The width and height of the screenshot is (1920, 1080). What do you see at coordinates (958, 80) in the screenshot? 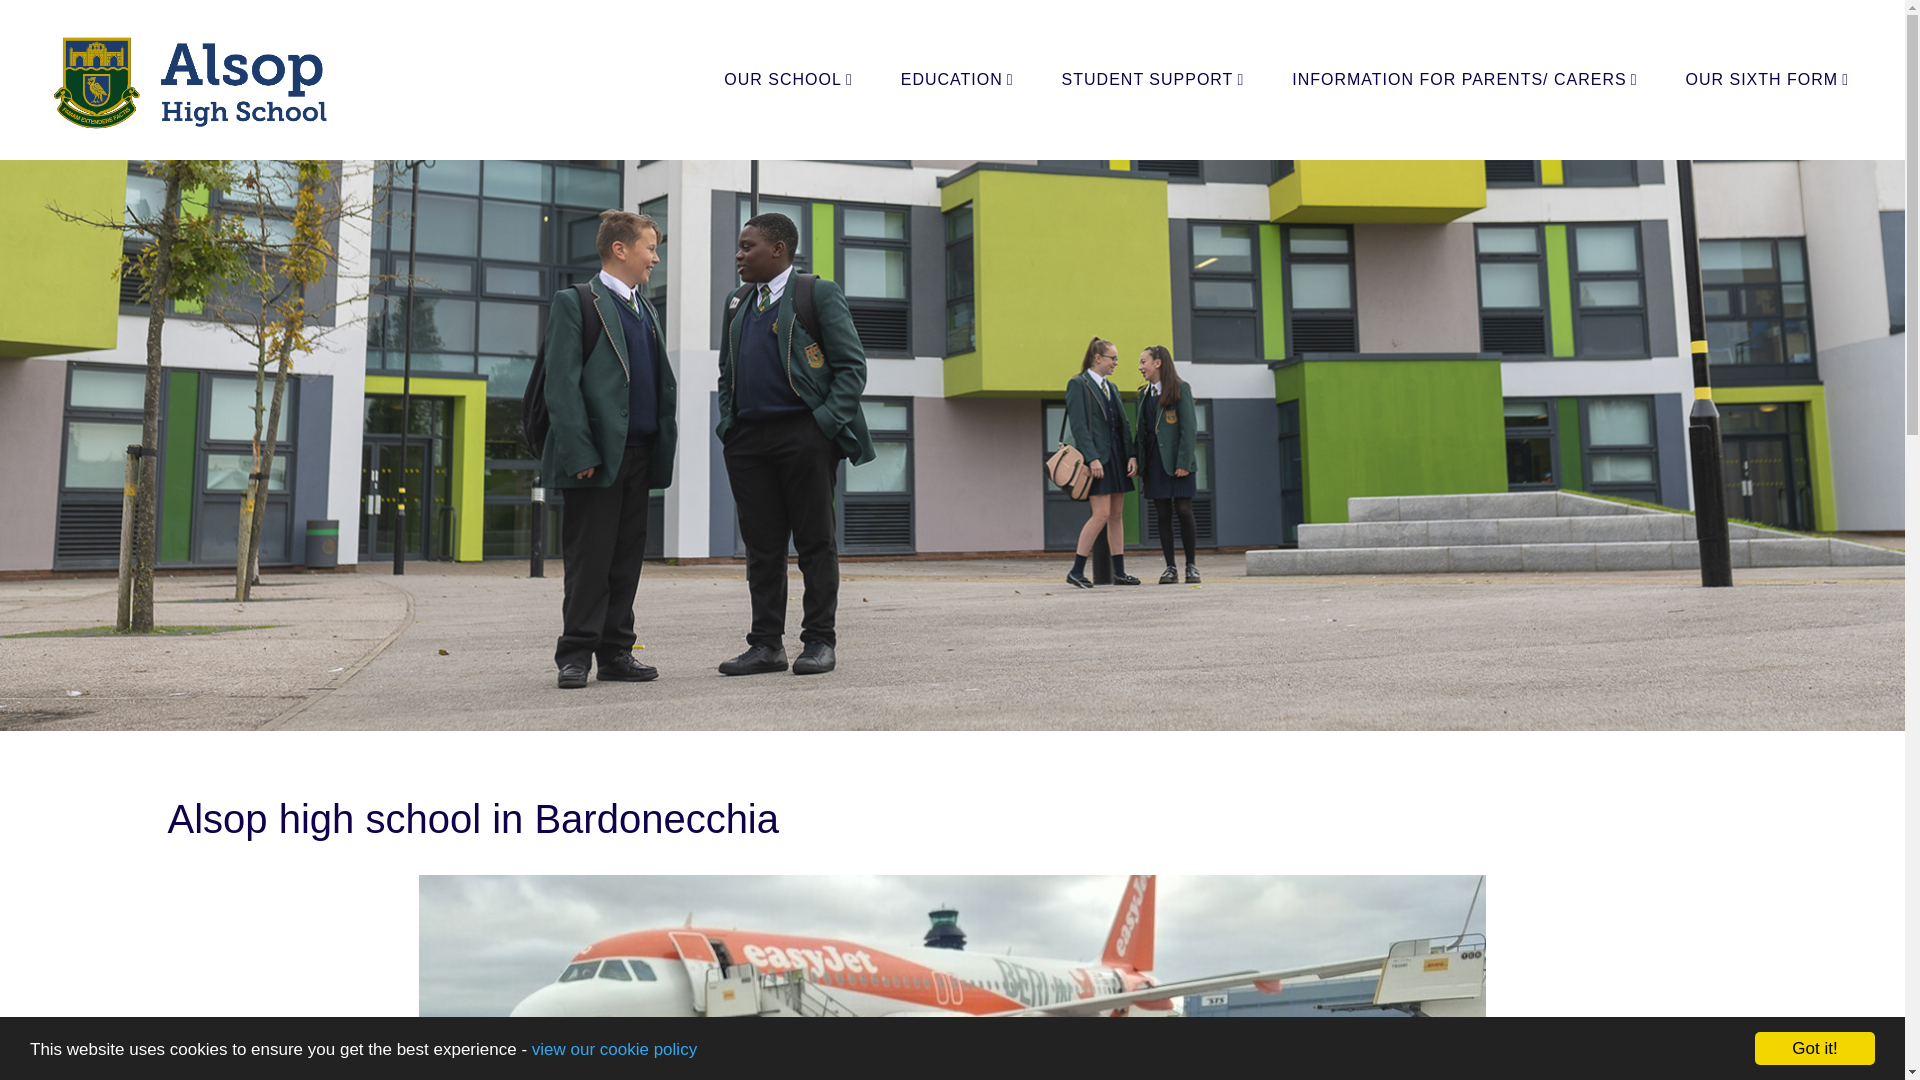
I see `EDUCATION` at bounding box center [958, 80].